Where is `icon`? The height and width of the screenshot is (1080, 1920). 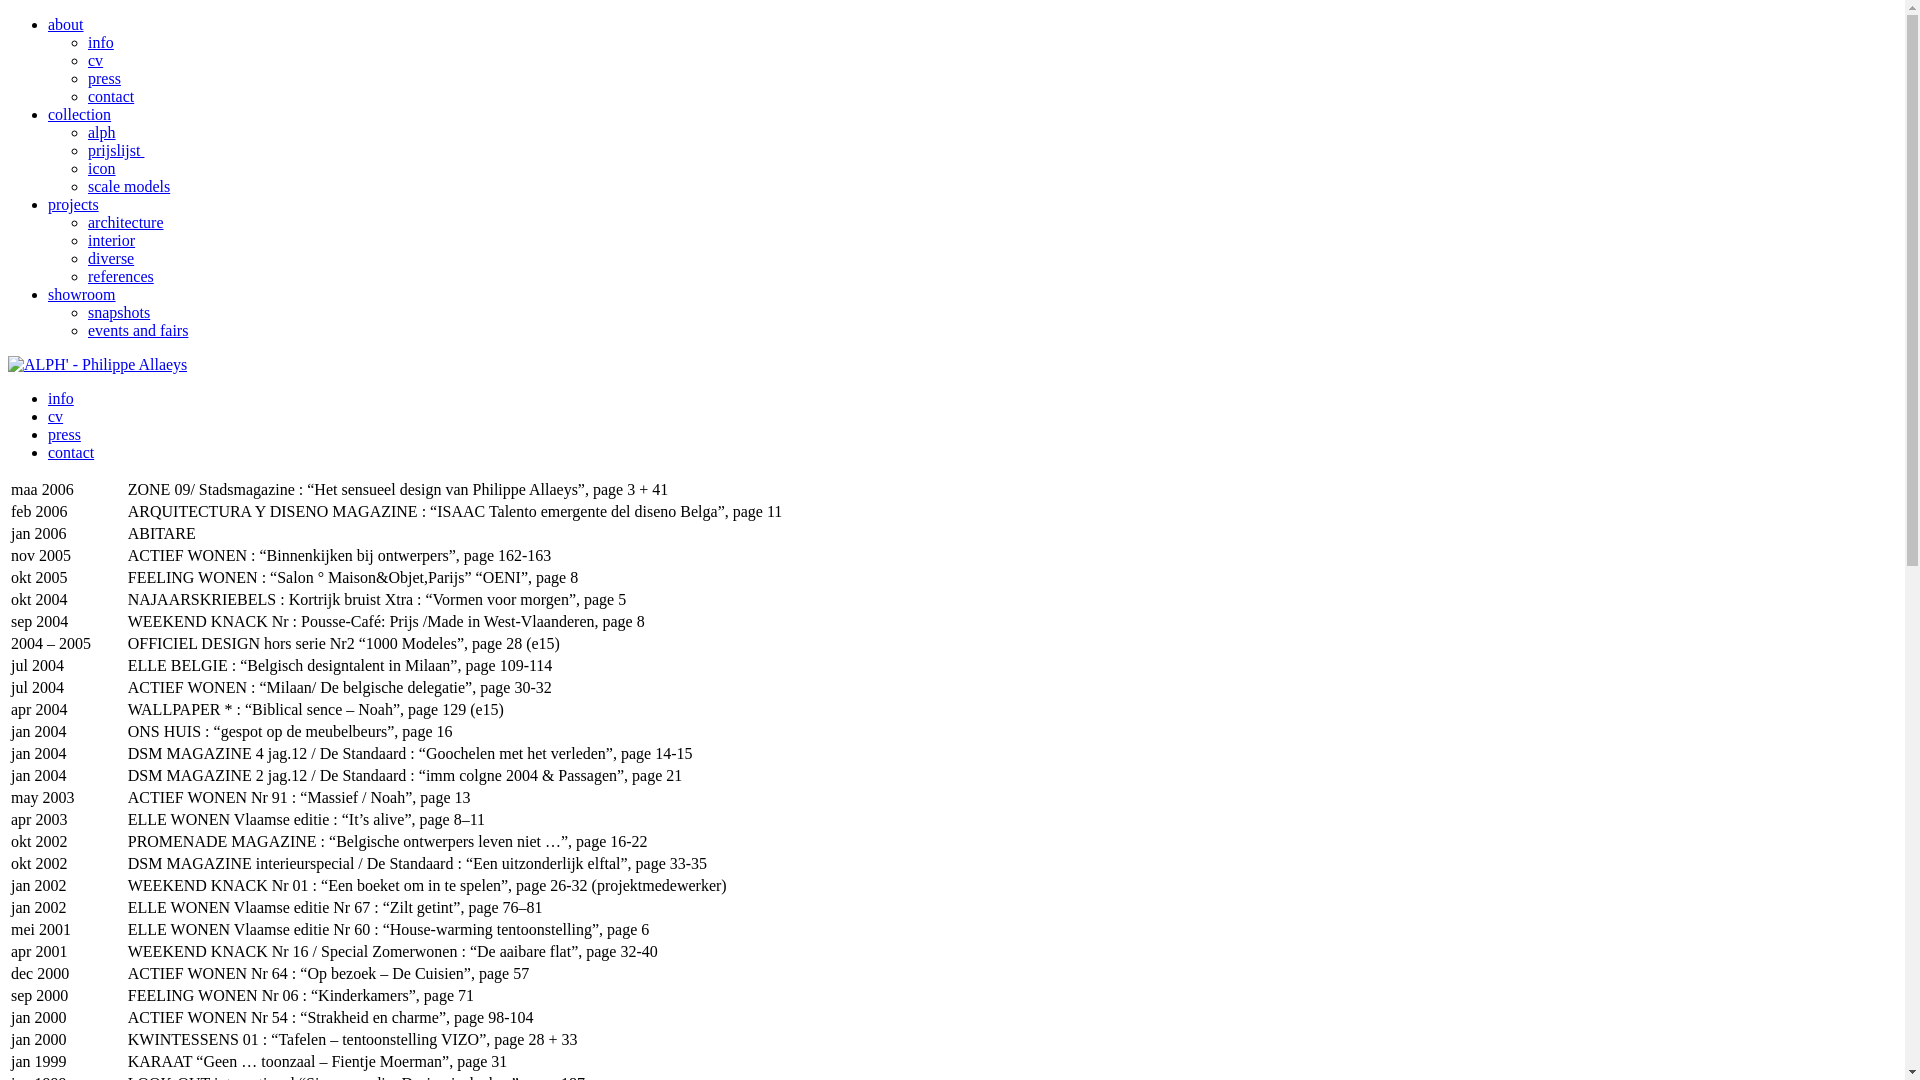
icon is located at coordinates (102, 168).